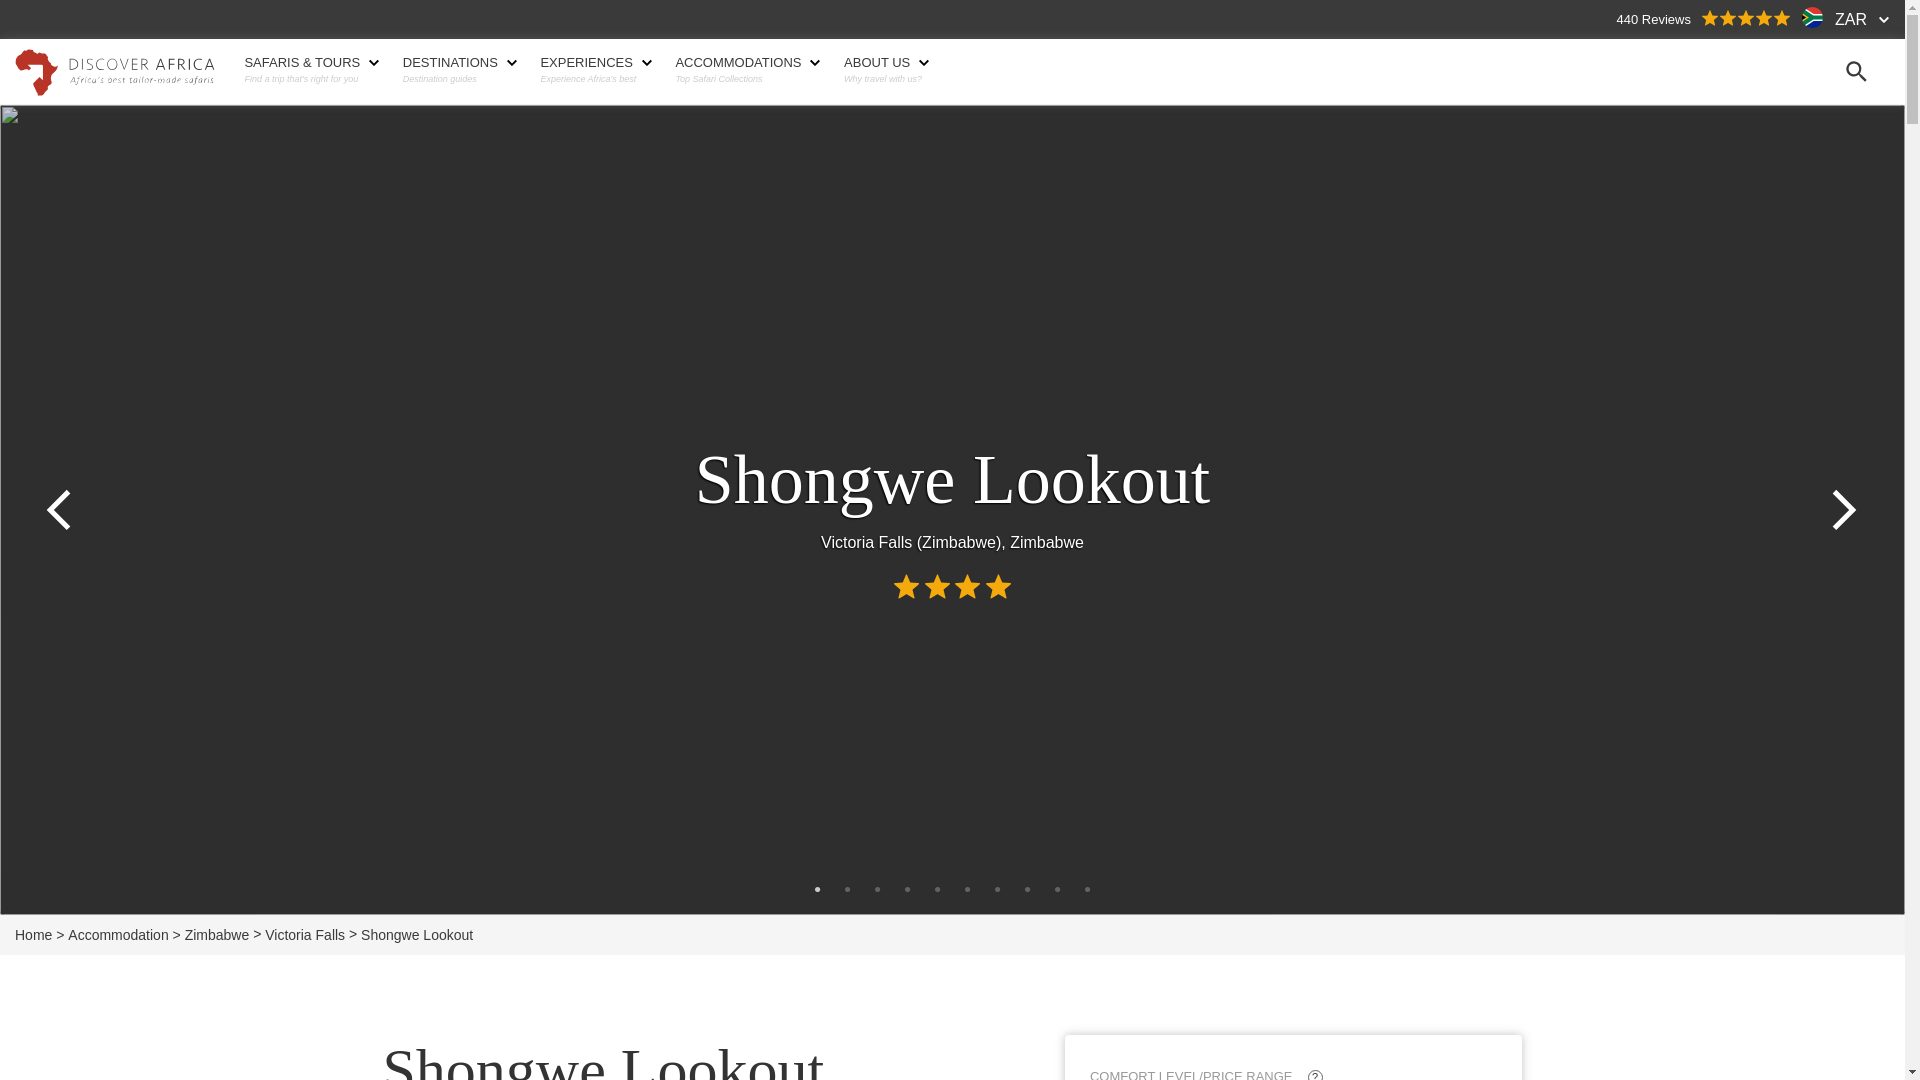 Image resolution: width=1920 pixels, height=1080 pixels. What do you see at coordinates (458, 79) in the screenshot?
I see `Destination guides` at bounding box center [458, 79].